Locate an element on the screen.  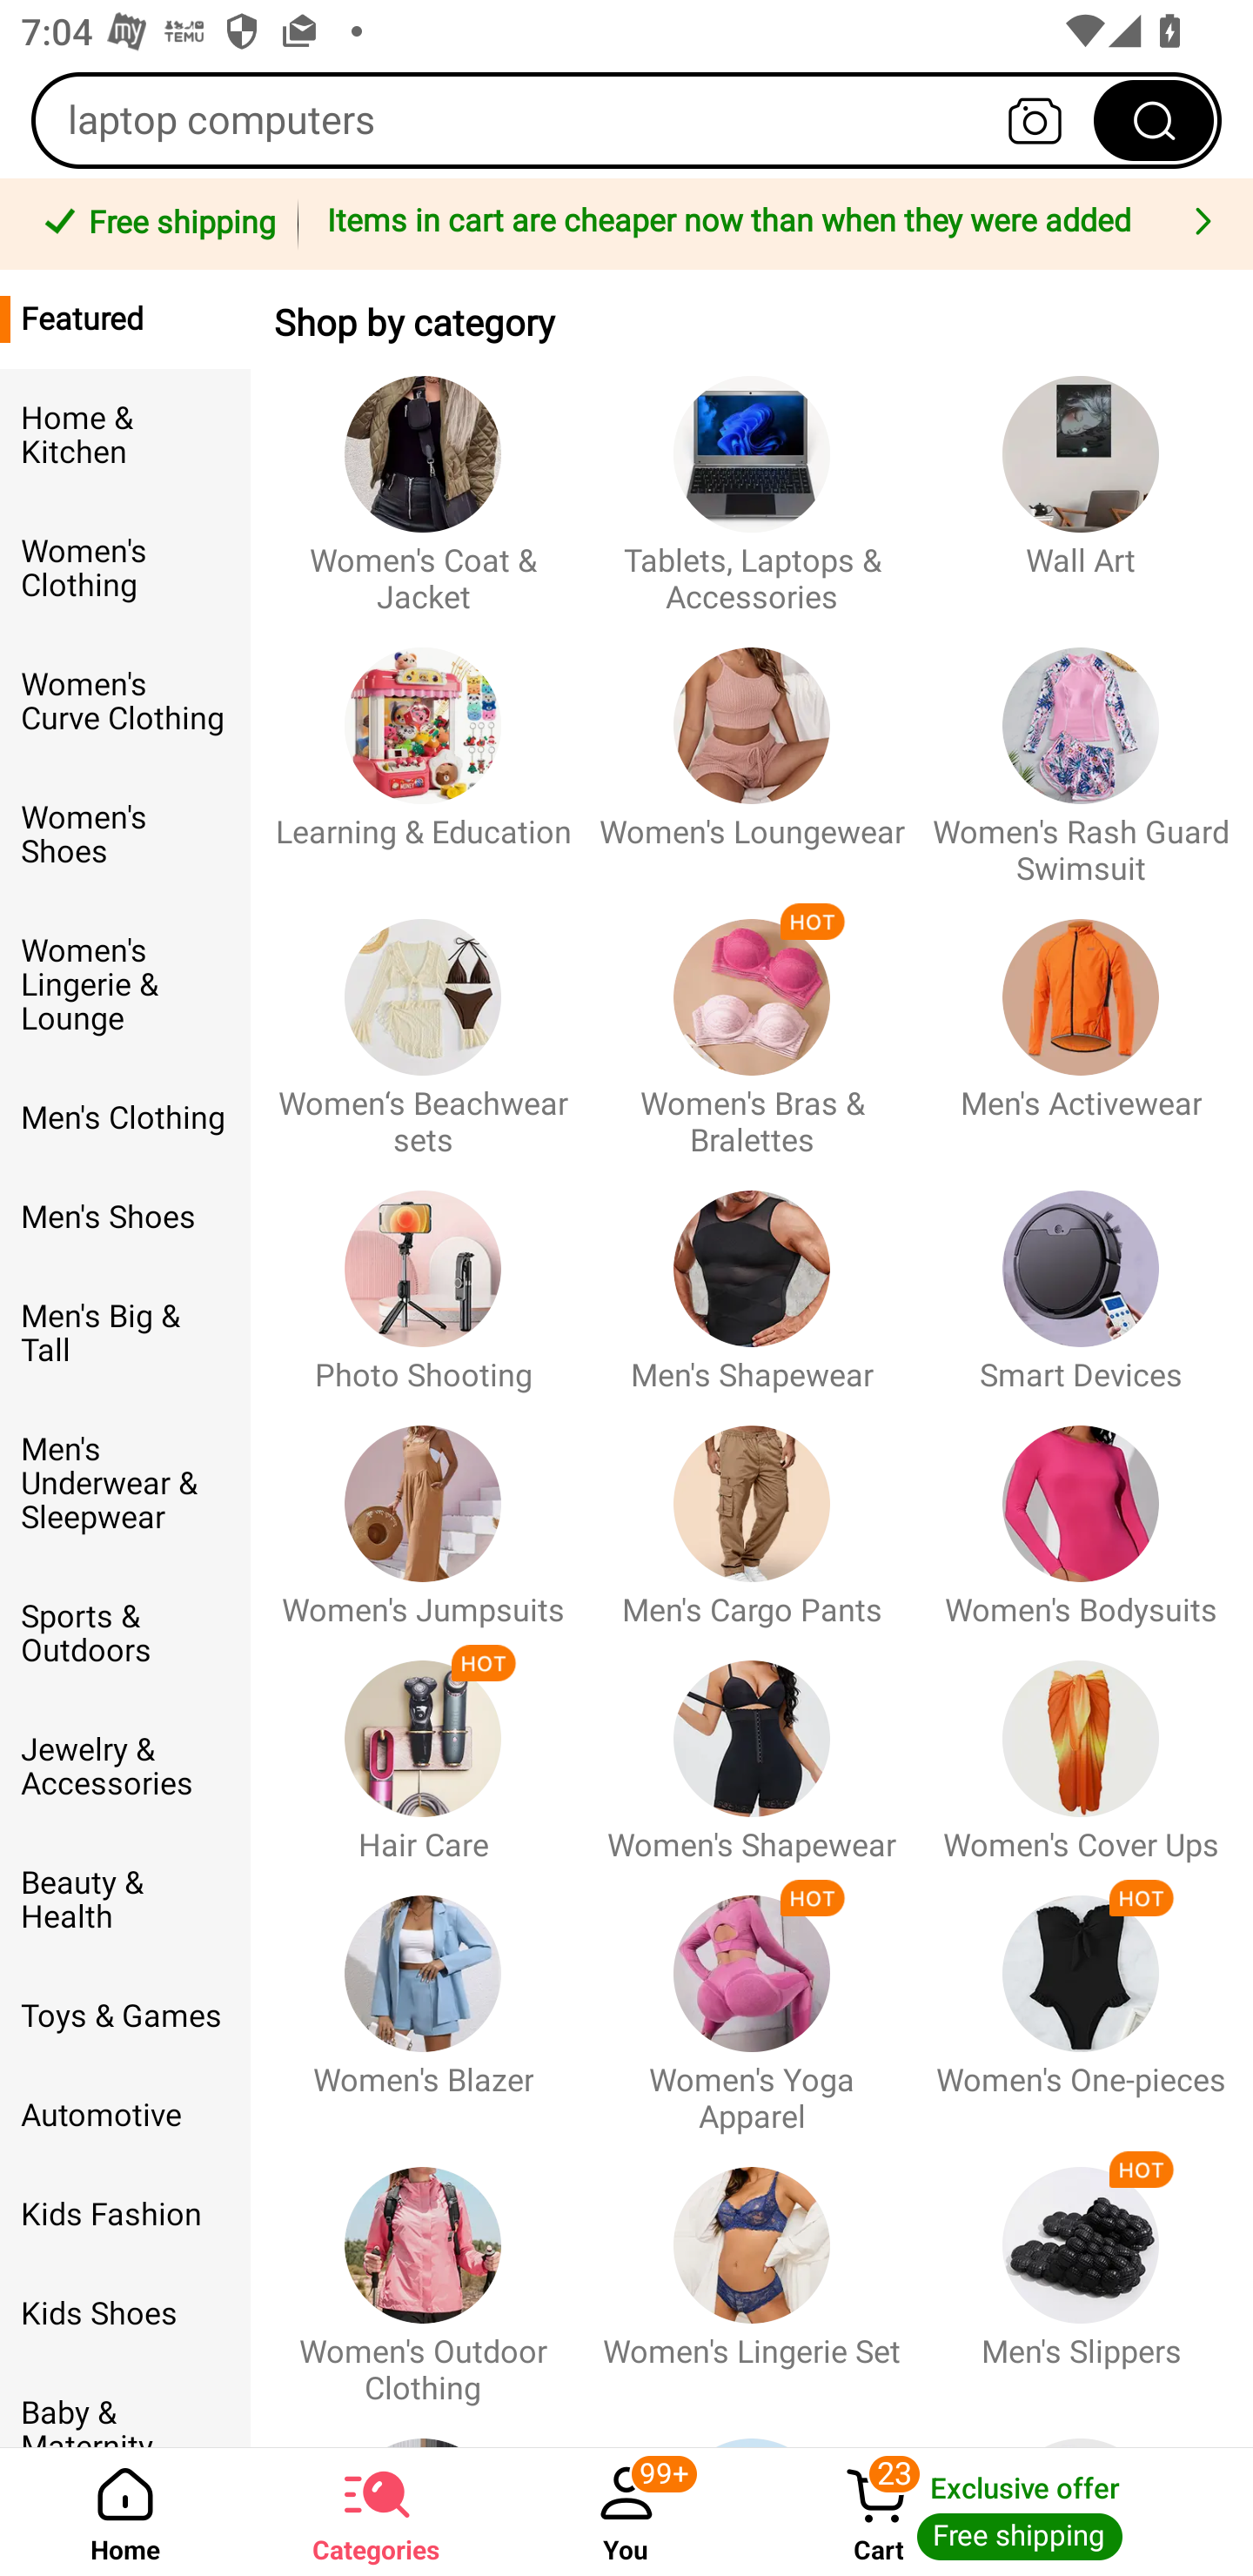
Women's Curve Clothing is located at coordinates (125, 701).